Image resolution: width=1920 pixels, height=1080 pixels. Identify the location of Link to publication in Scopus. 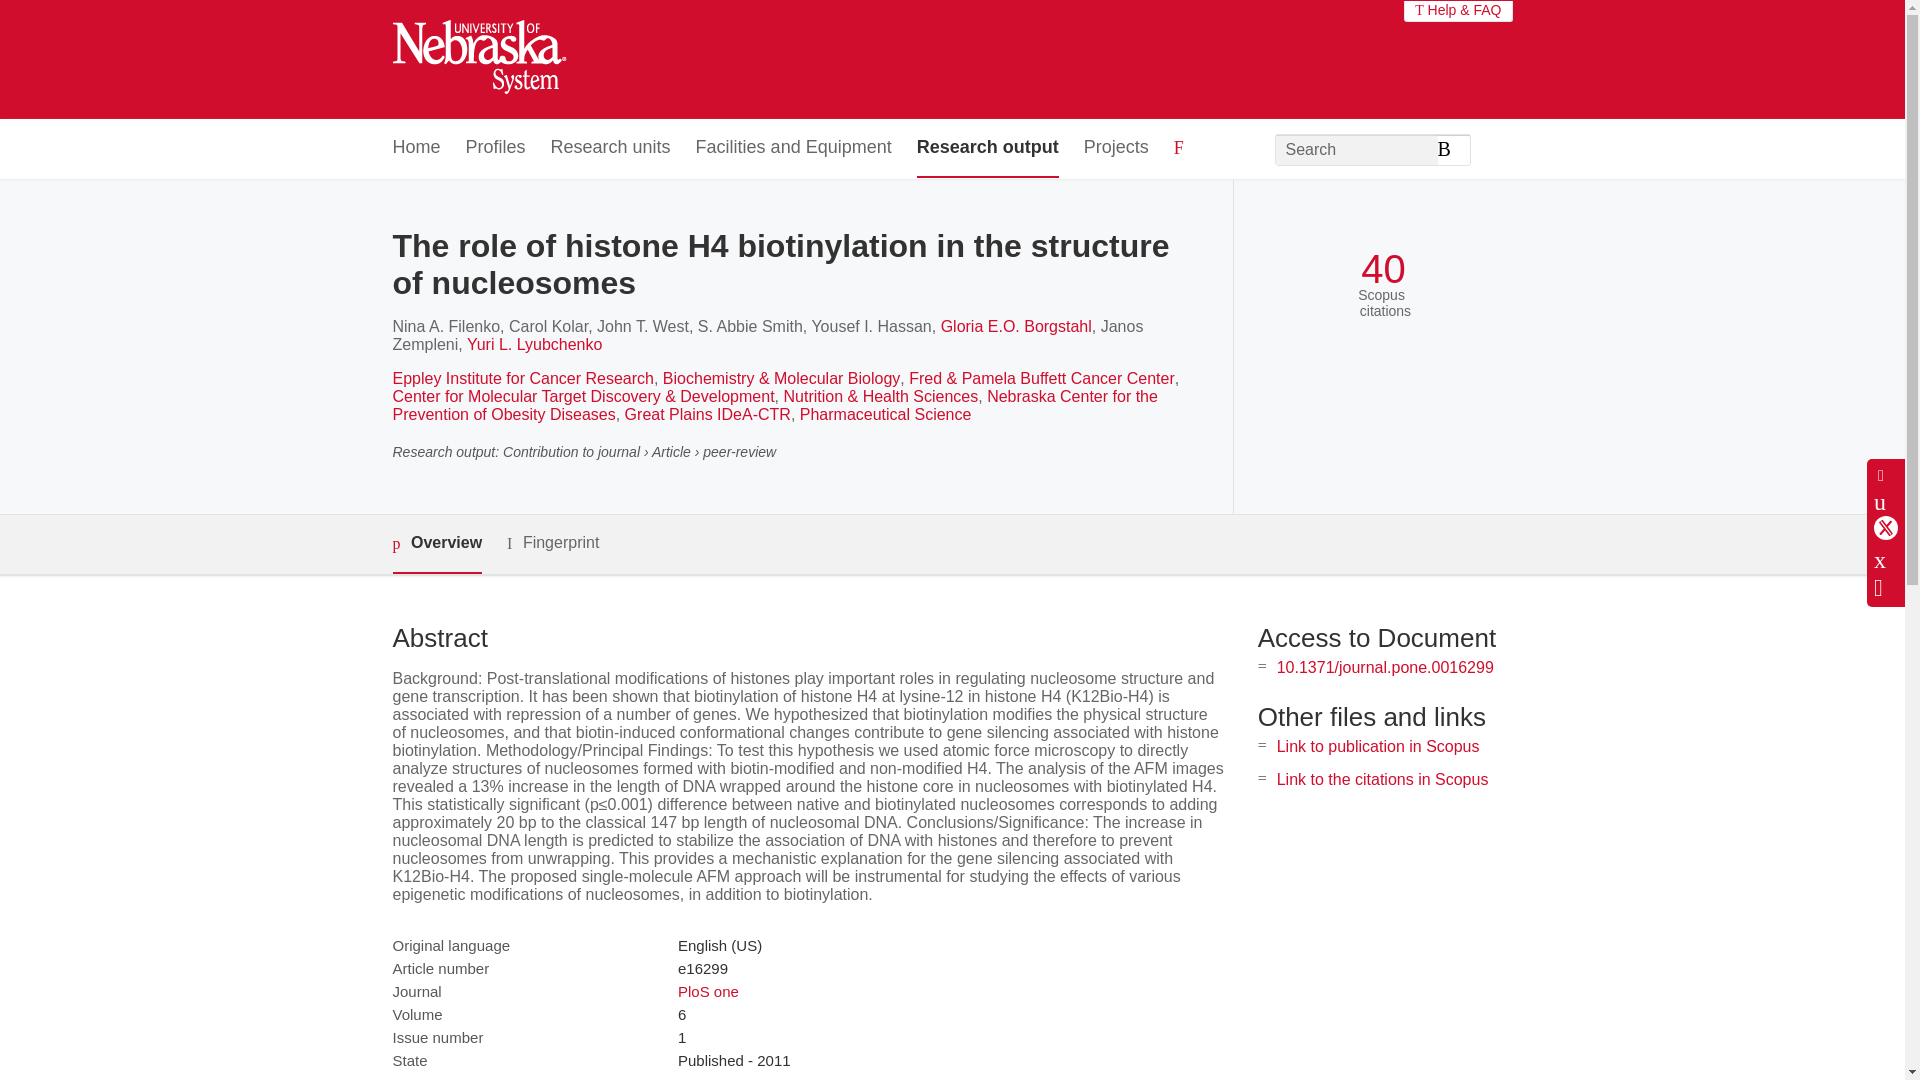
(1378, 746).